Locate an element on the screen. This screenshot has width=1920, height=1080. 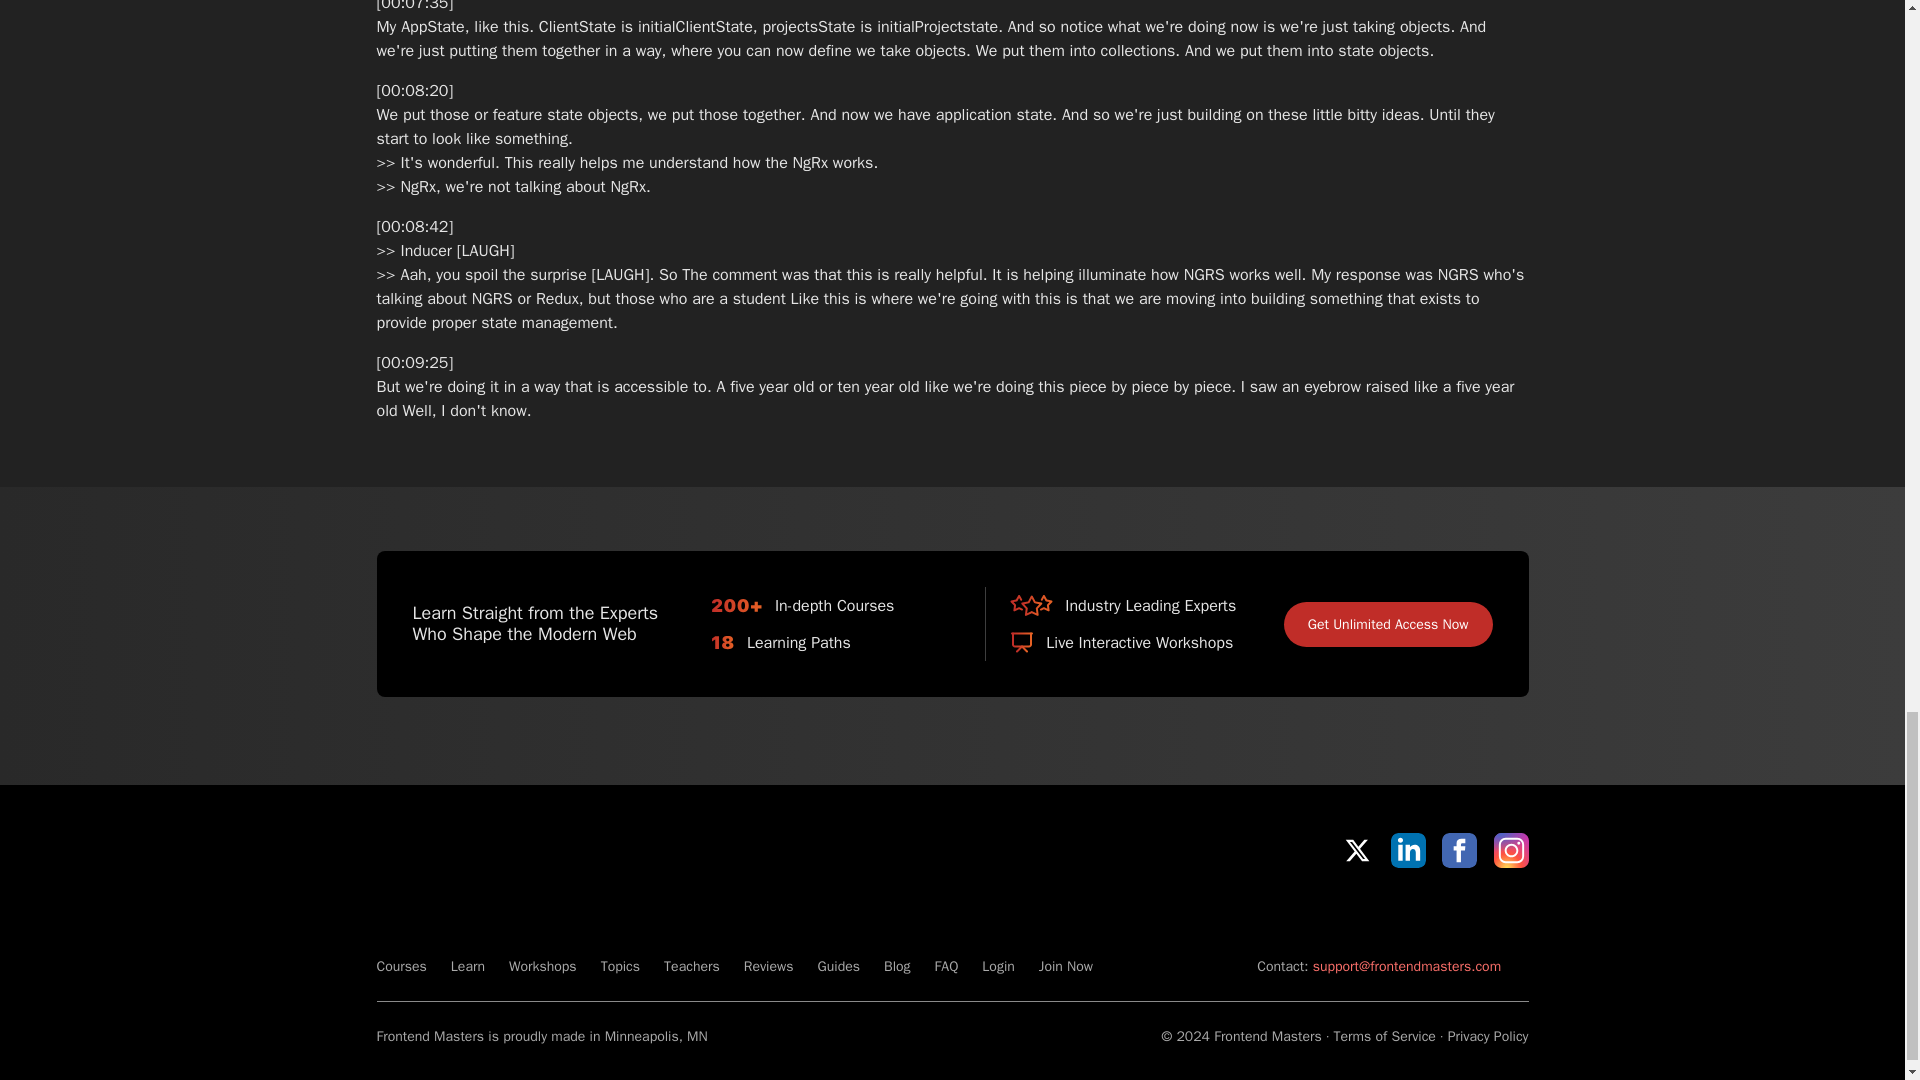
Apple App Store is located at coordinates (1316, 912).